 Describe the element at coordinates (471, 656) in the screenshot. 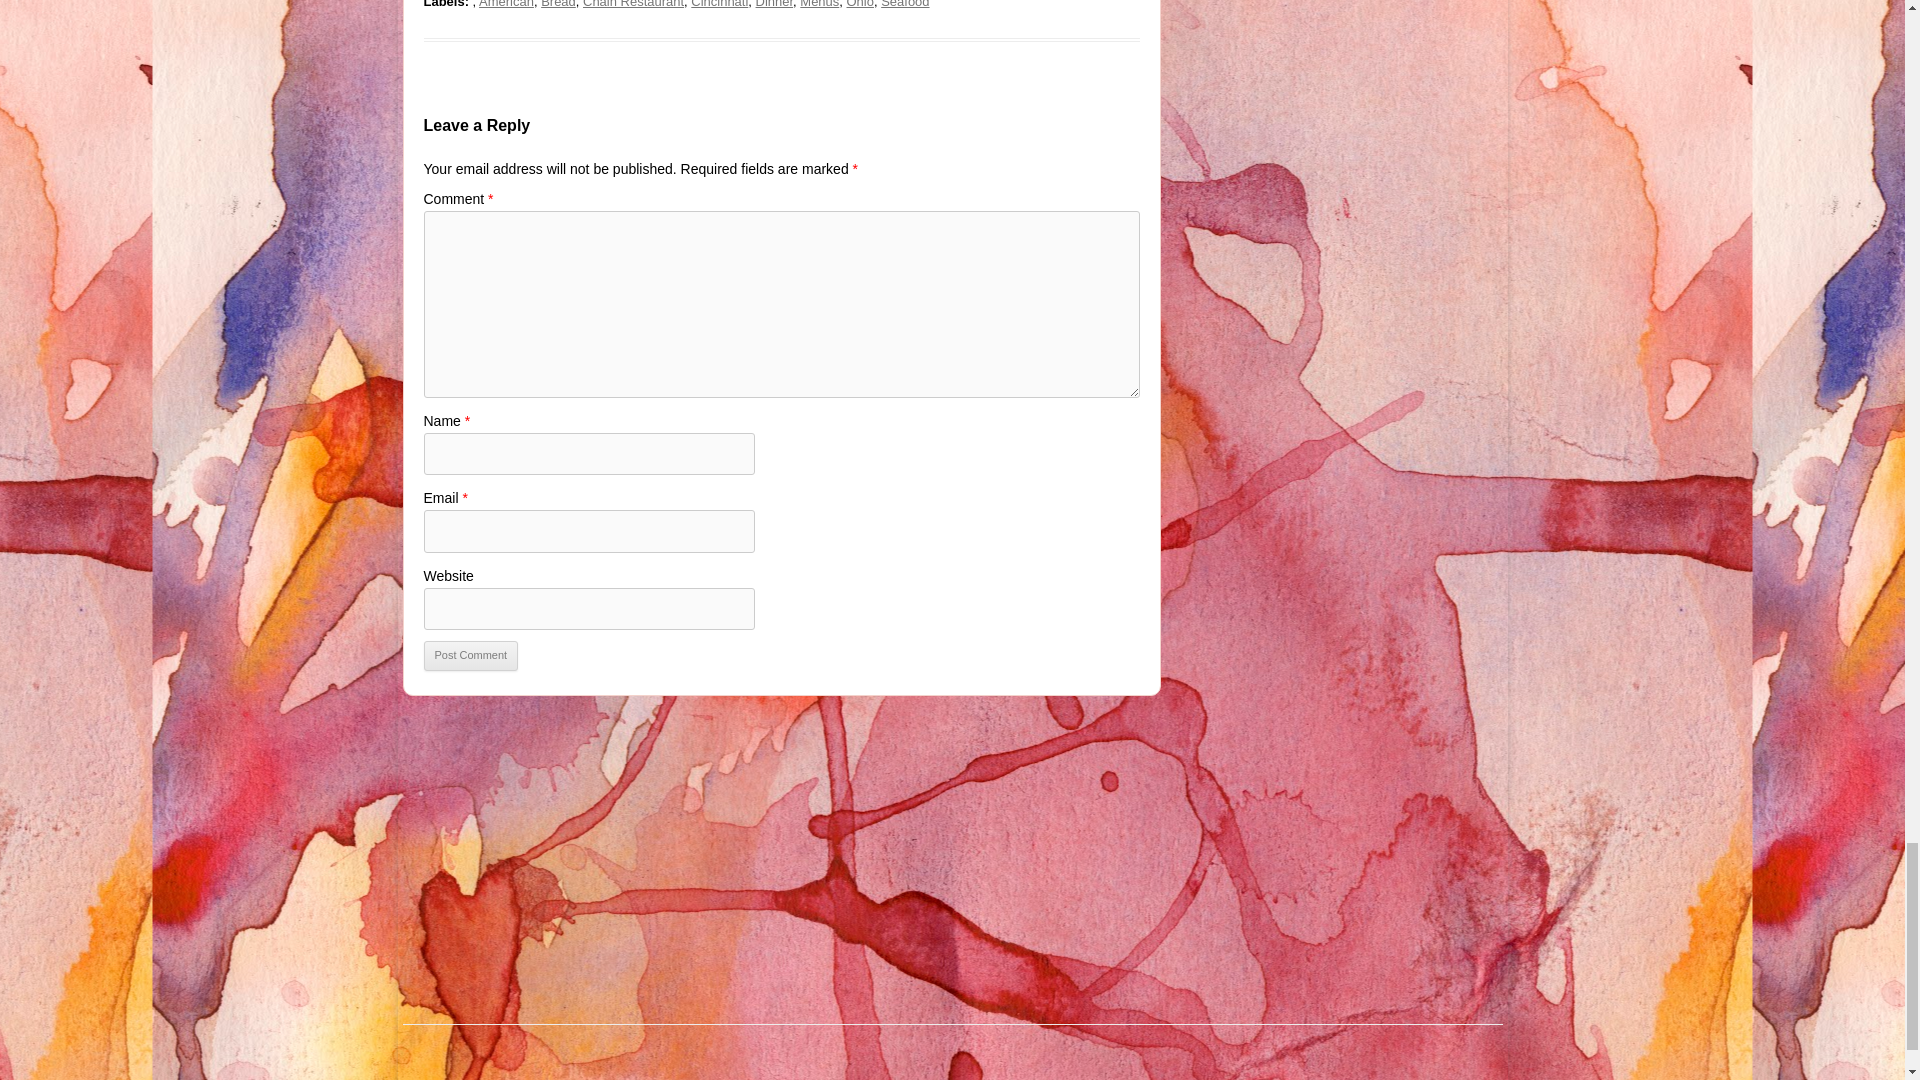

I see `Post Comment` at that location.